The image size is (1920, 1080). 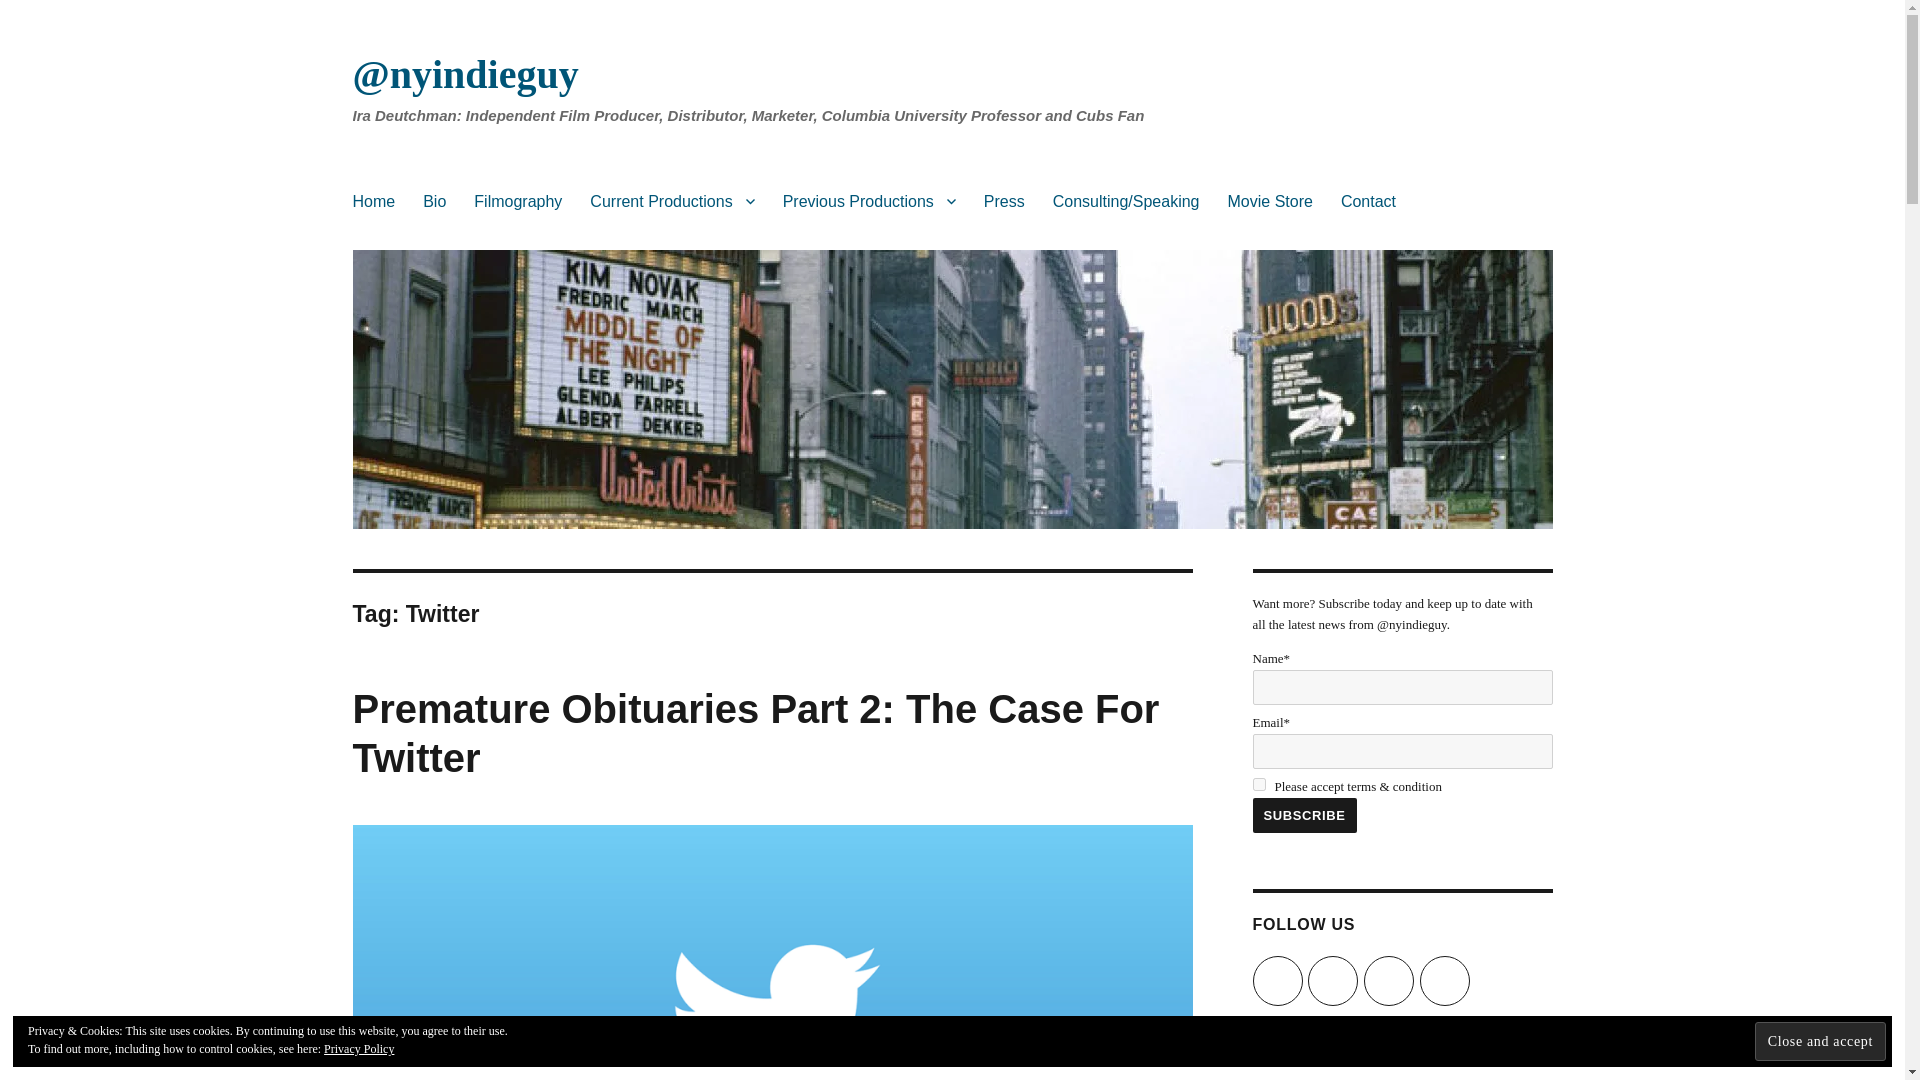 I want to click on Home, so click(x=372, y=201).